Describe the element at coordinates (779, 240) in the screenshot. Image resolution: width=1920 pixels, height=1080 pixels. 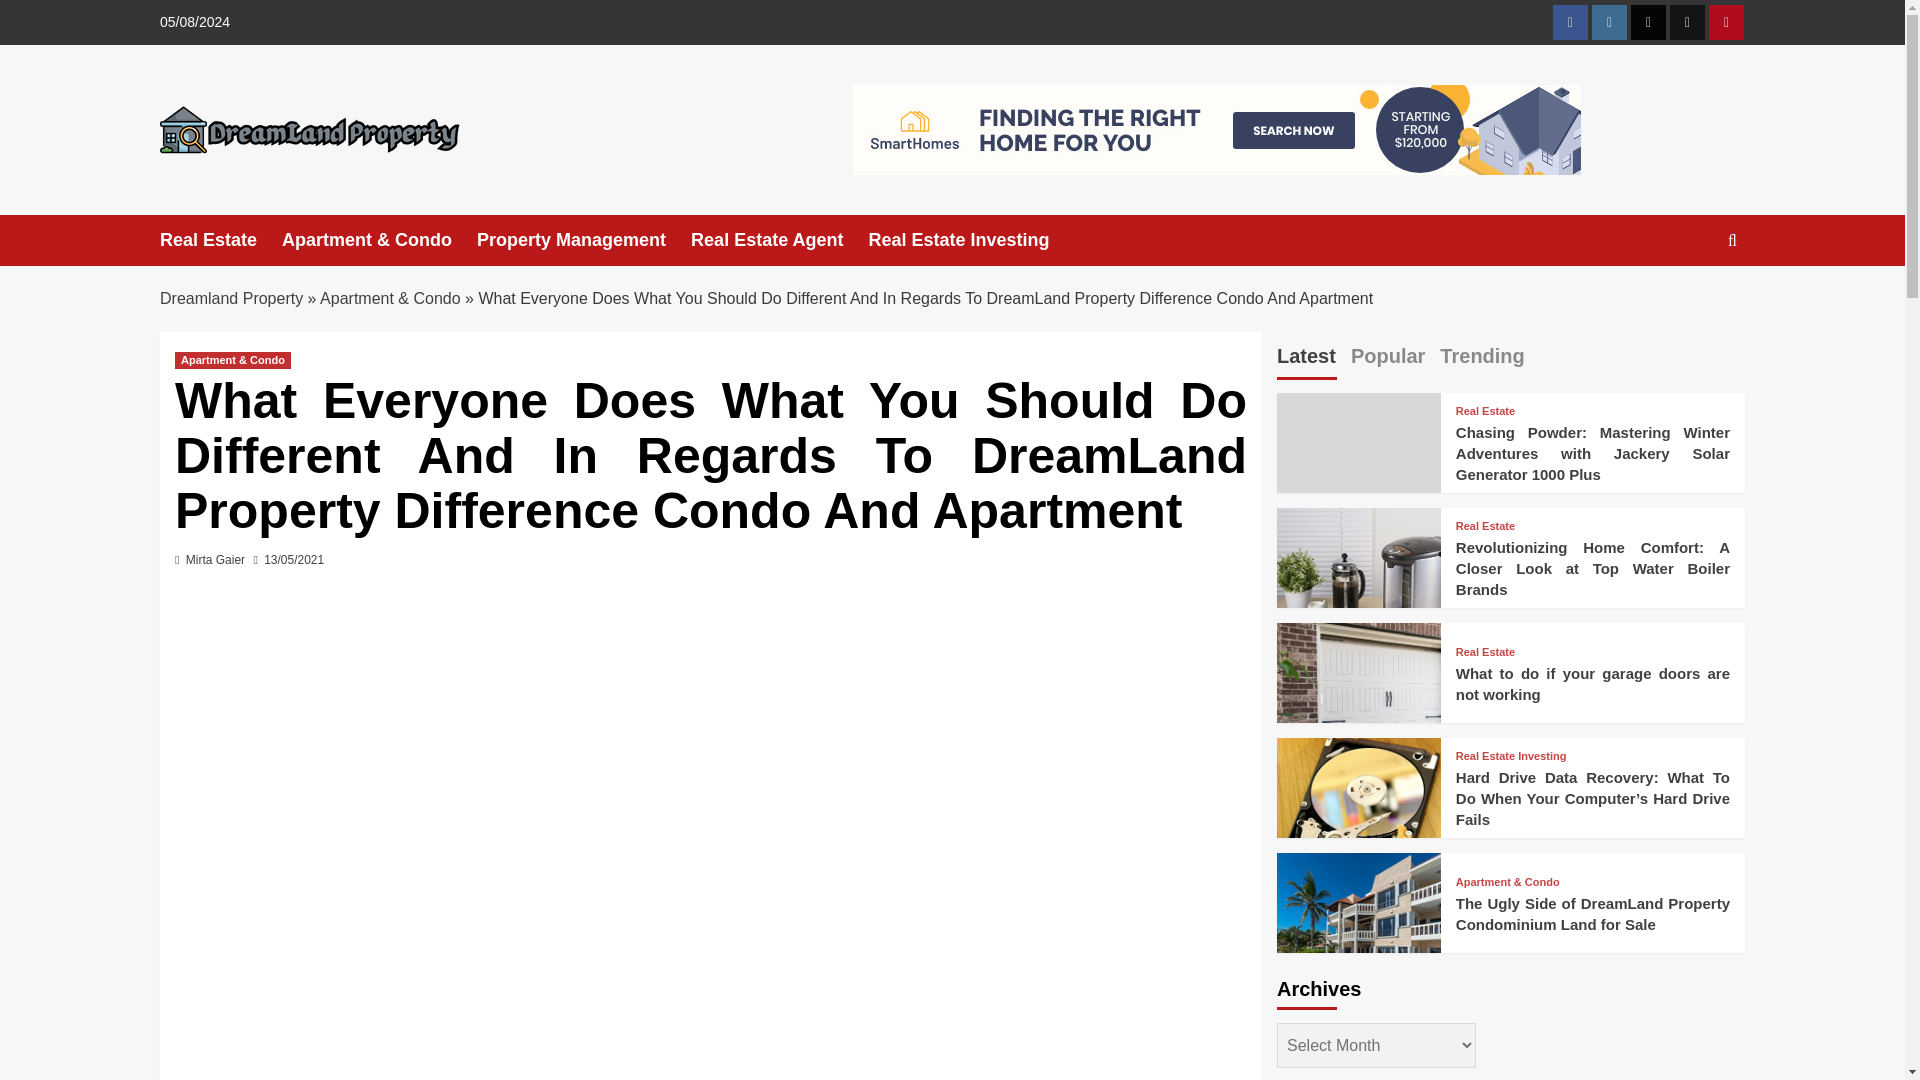
I see `Real Estate Agent` at that location.